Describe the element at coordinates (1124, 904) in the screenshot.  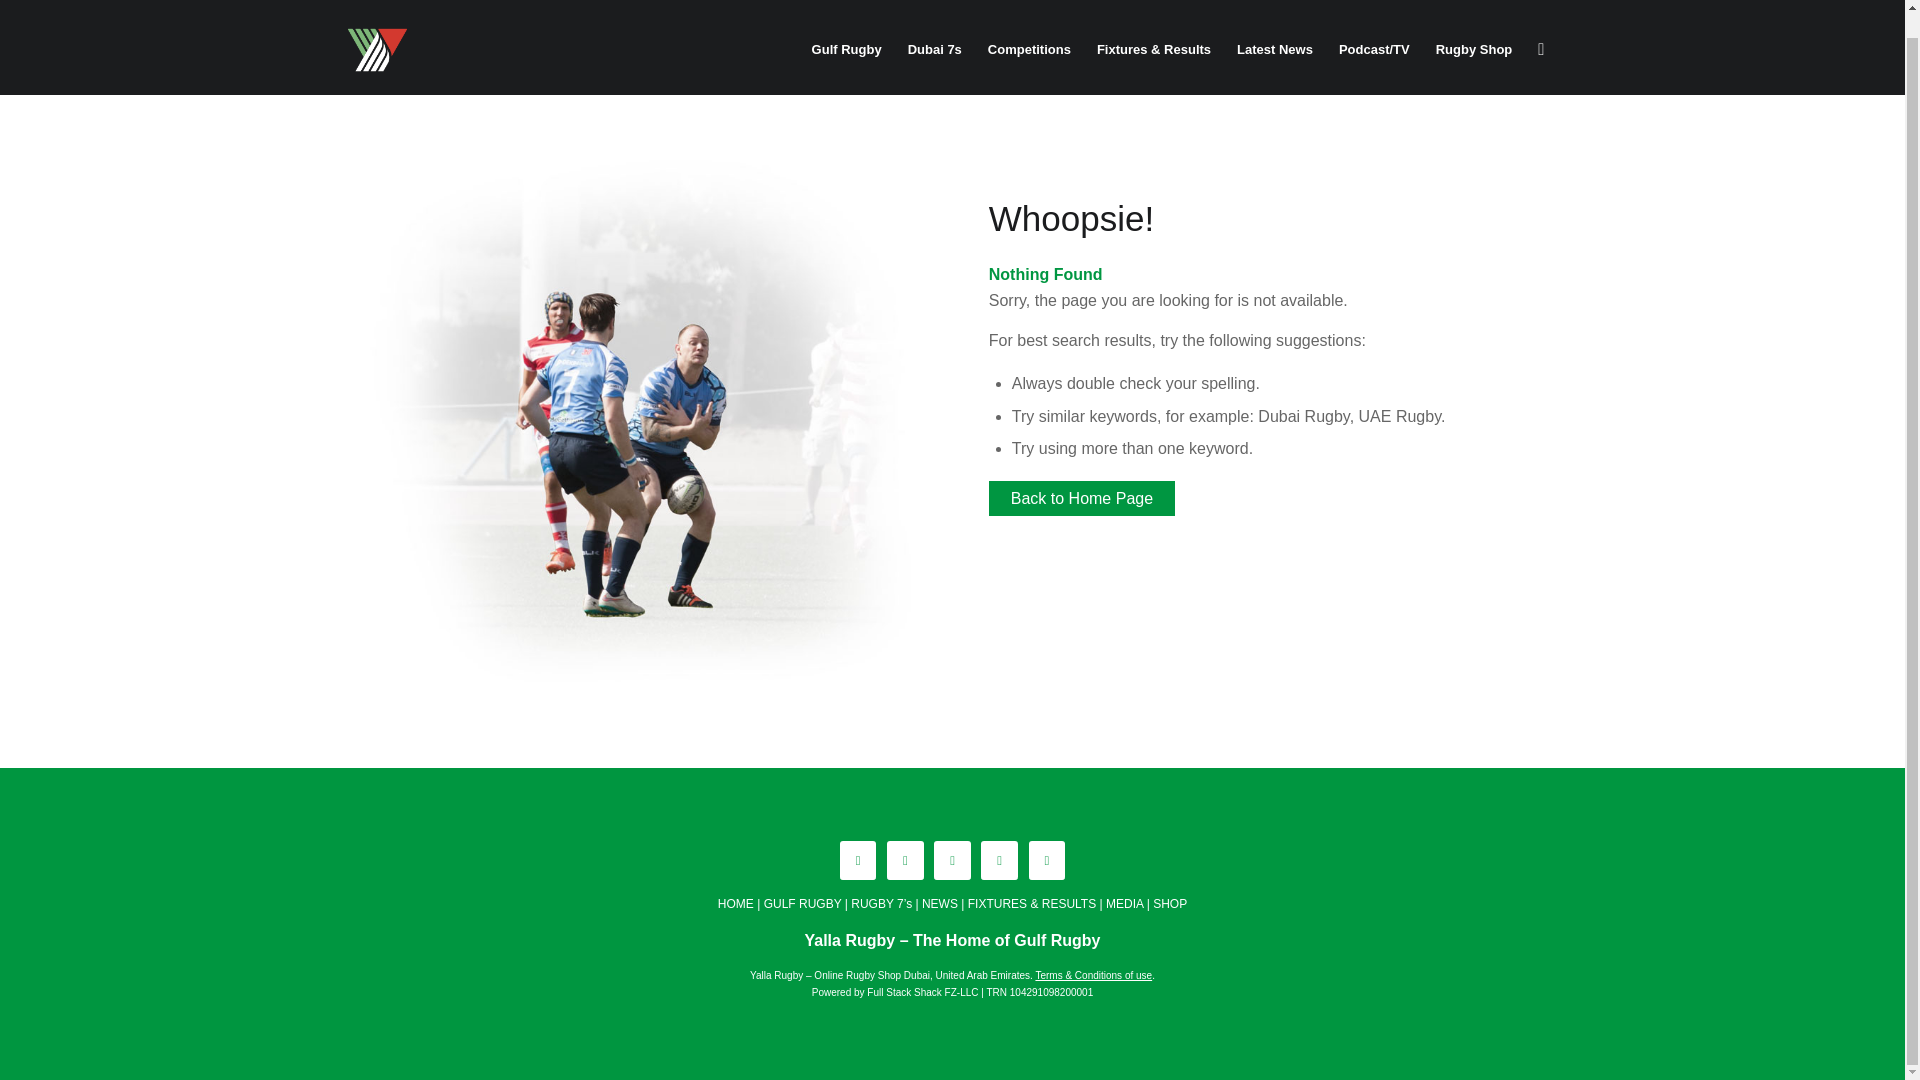
I see `MEDIA` at that location.